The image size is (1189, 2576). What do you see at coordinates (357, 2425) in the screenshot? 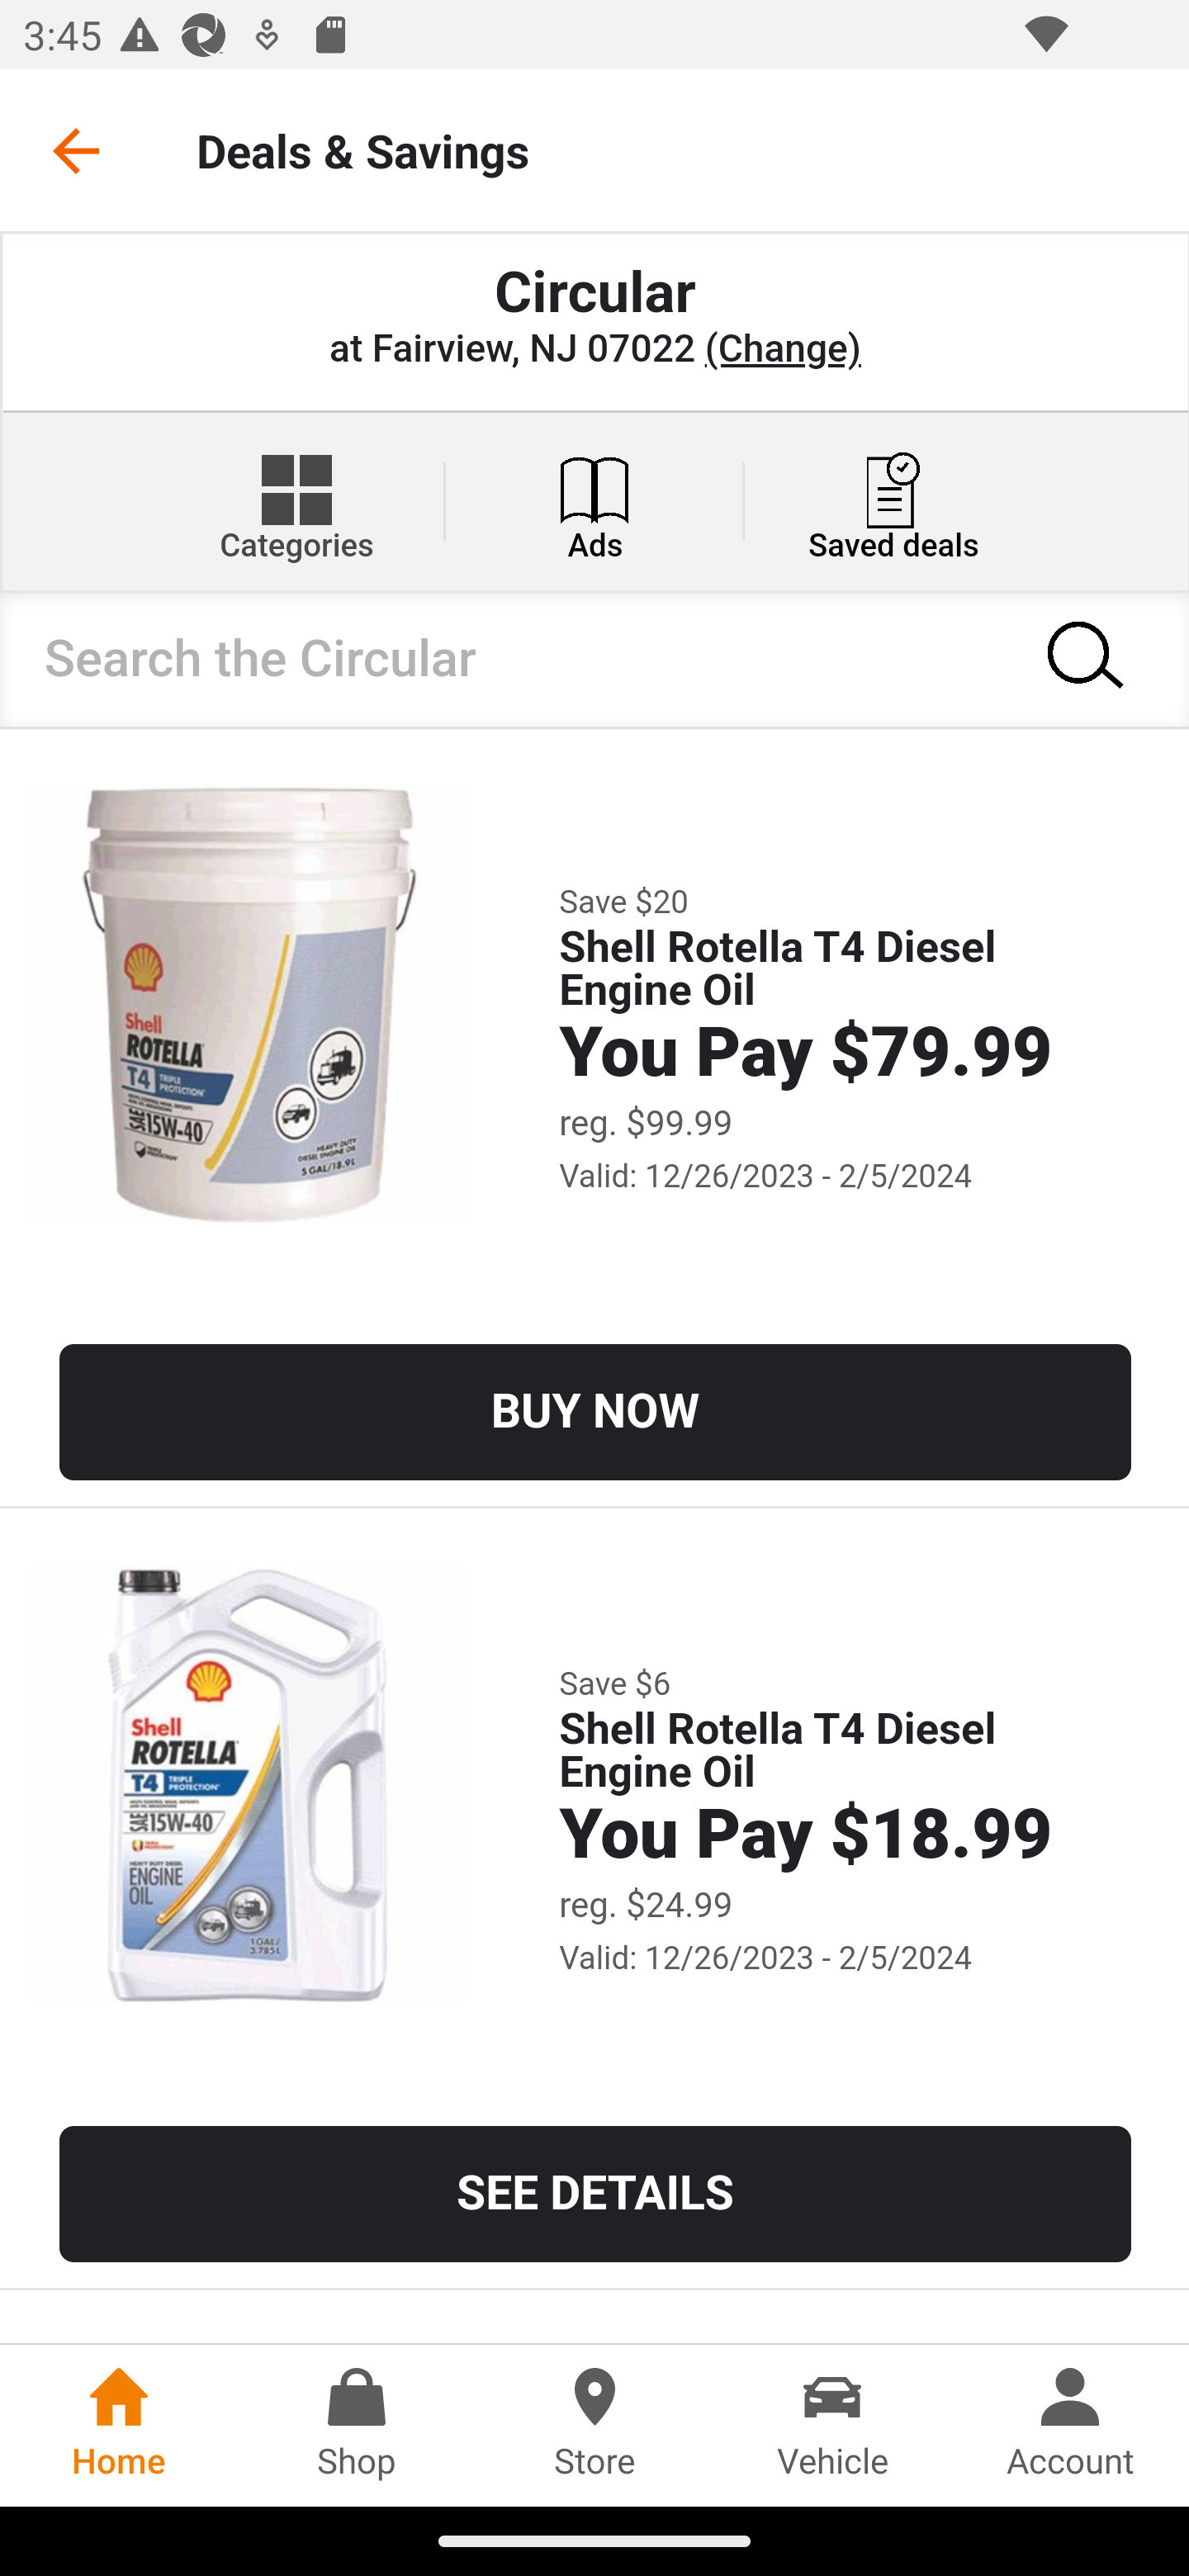
I see `Shop` at bounding box center [357, 2425].